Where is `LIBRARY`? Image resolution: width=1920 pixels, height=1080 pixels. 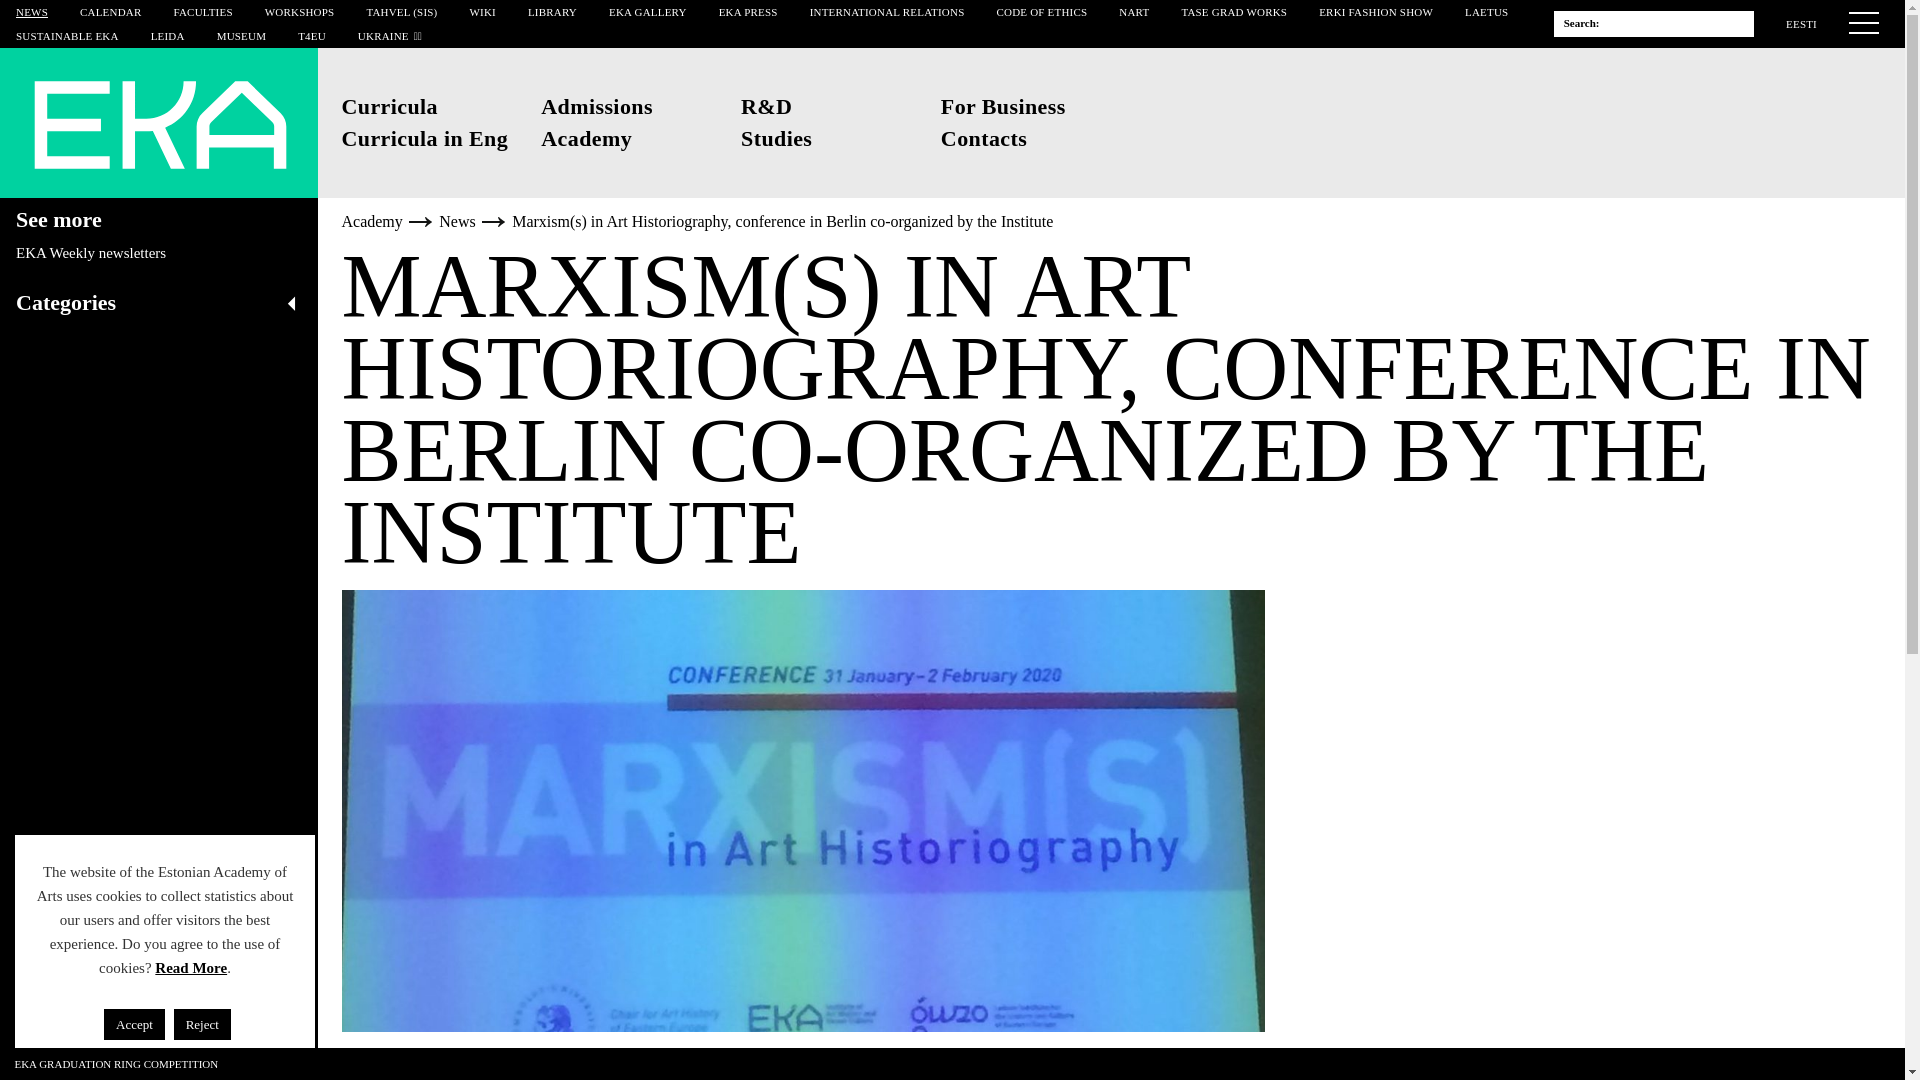 LIBRARY is located at coordinates (552, 12).